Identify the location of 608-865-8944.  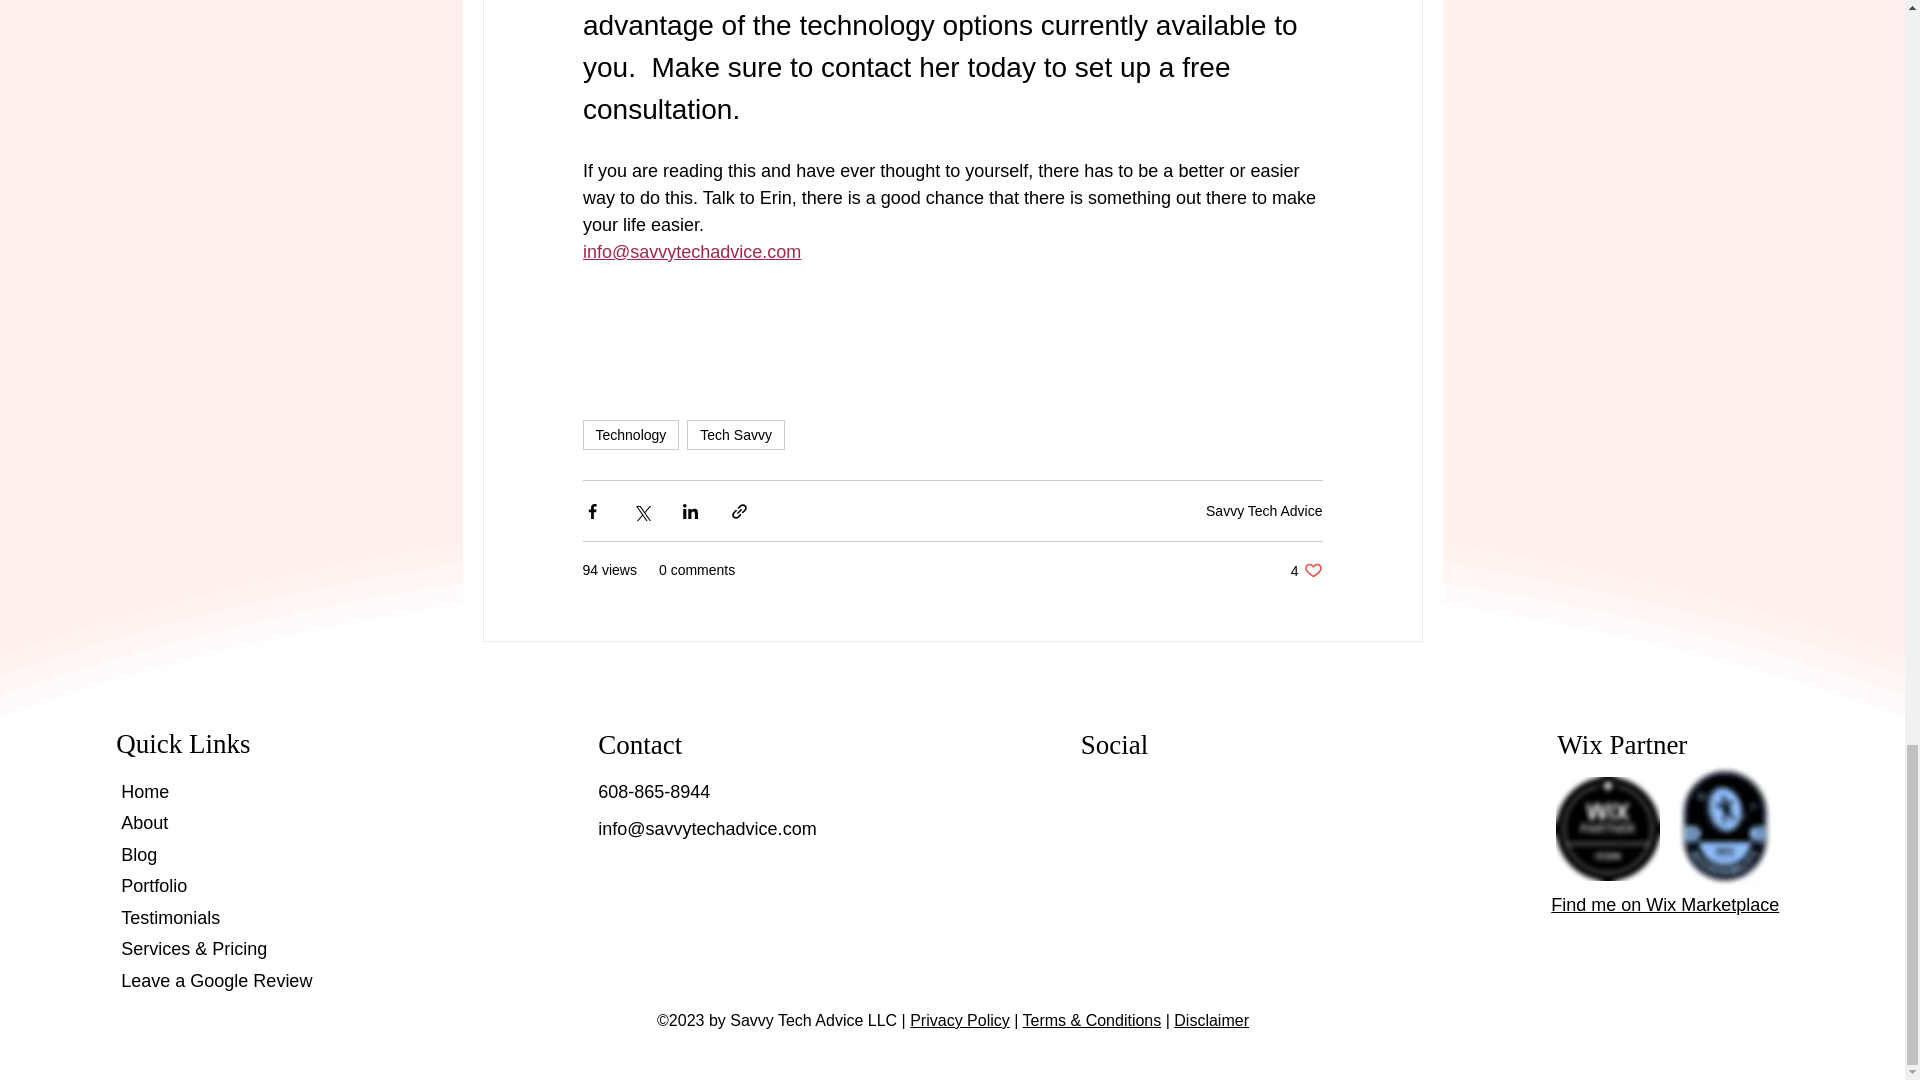
(654, 792).